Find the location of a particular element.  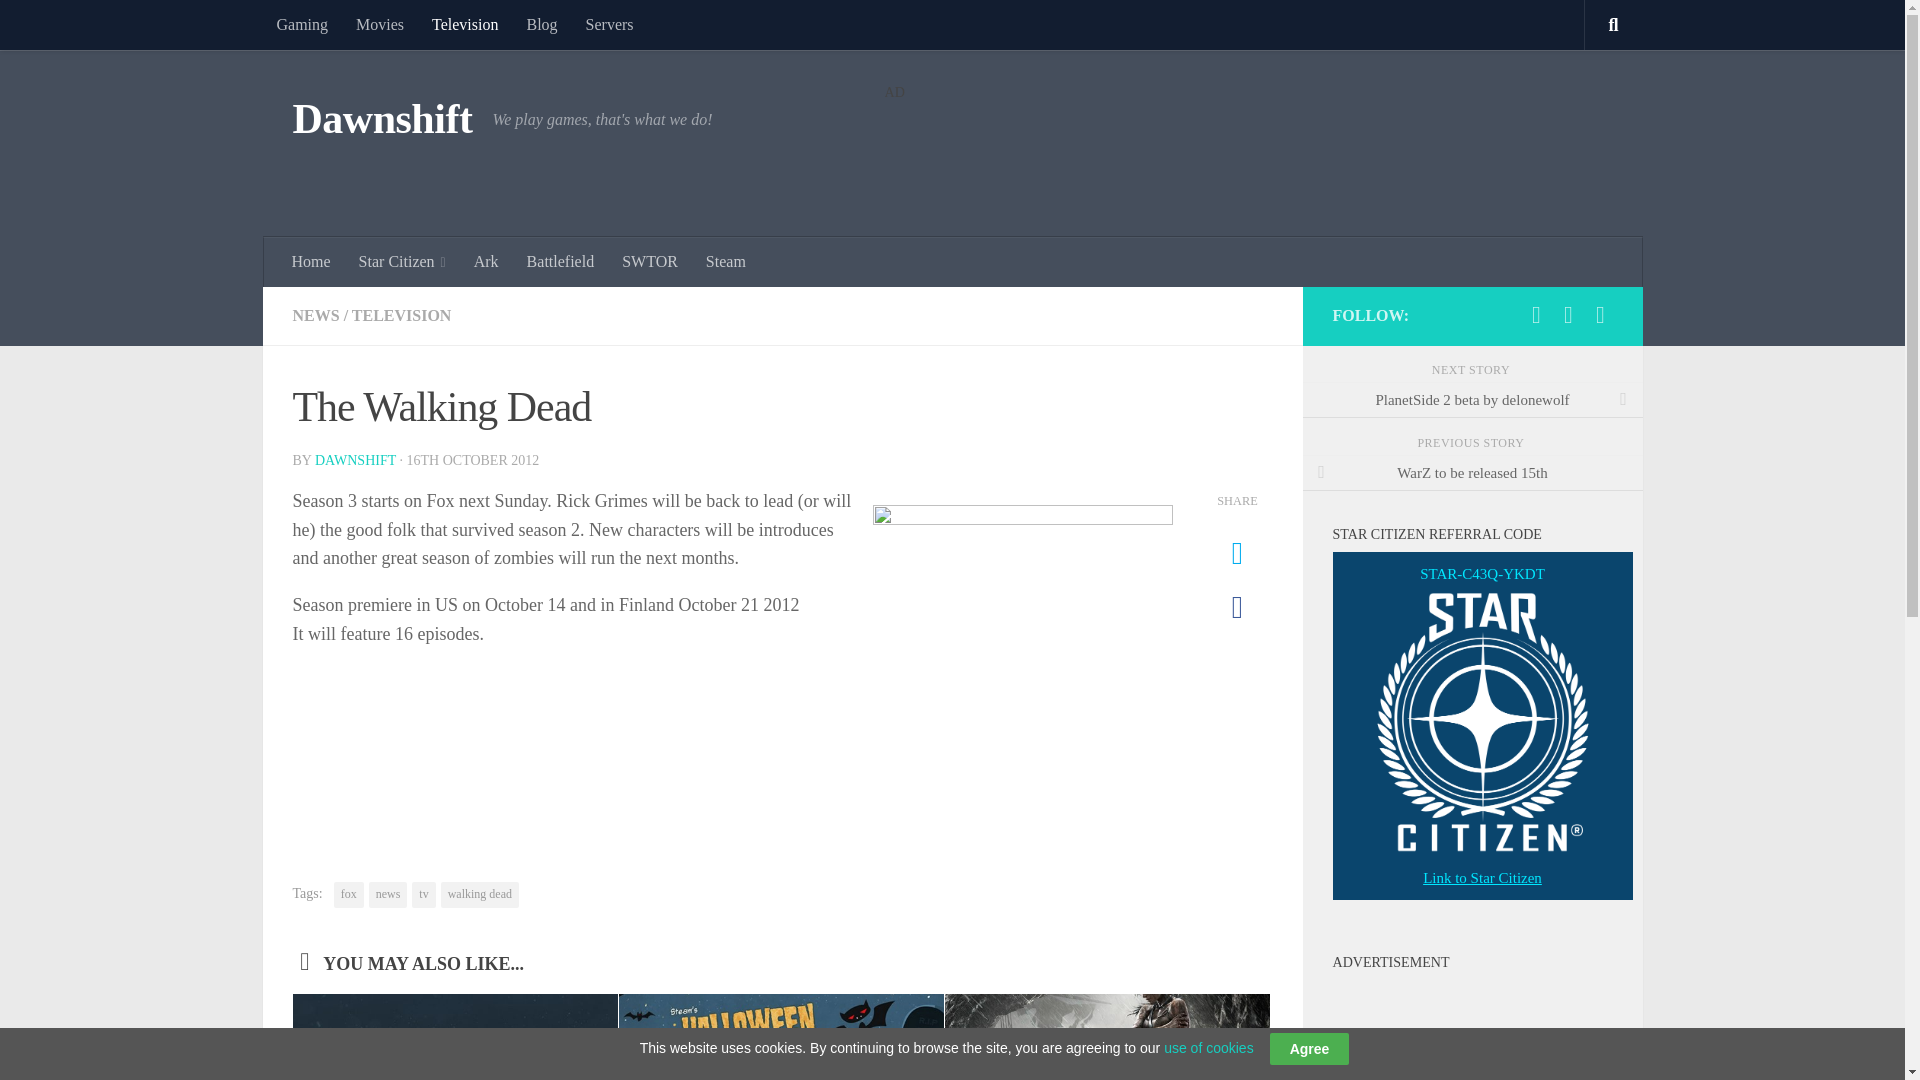

Home is located at coordinates (312, 262).